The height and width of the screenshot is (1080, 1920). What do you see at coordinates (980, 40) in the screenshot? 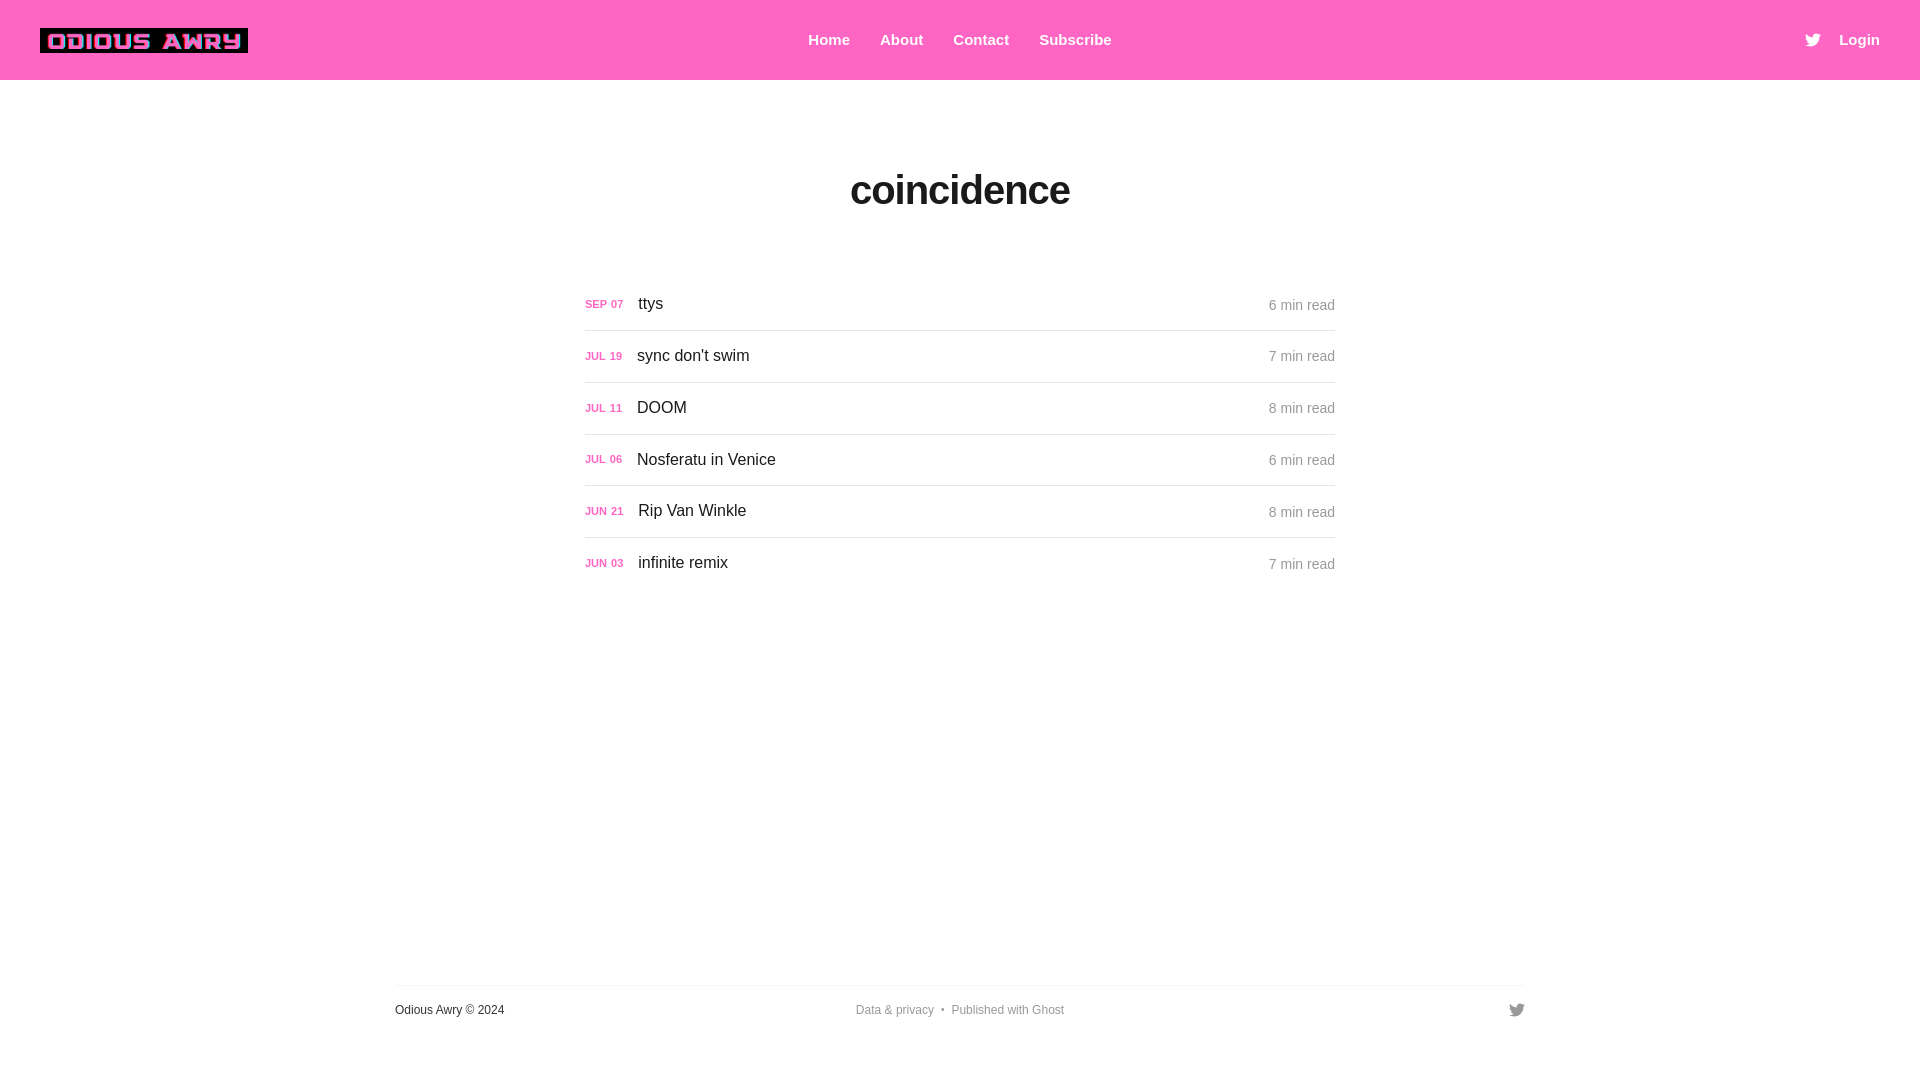
I see `Contact` at bounding box center [980, 40].